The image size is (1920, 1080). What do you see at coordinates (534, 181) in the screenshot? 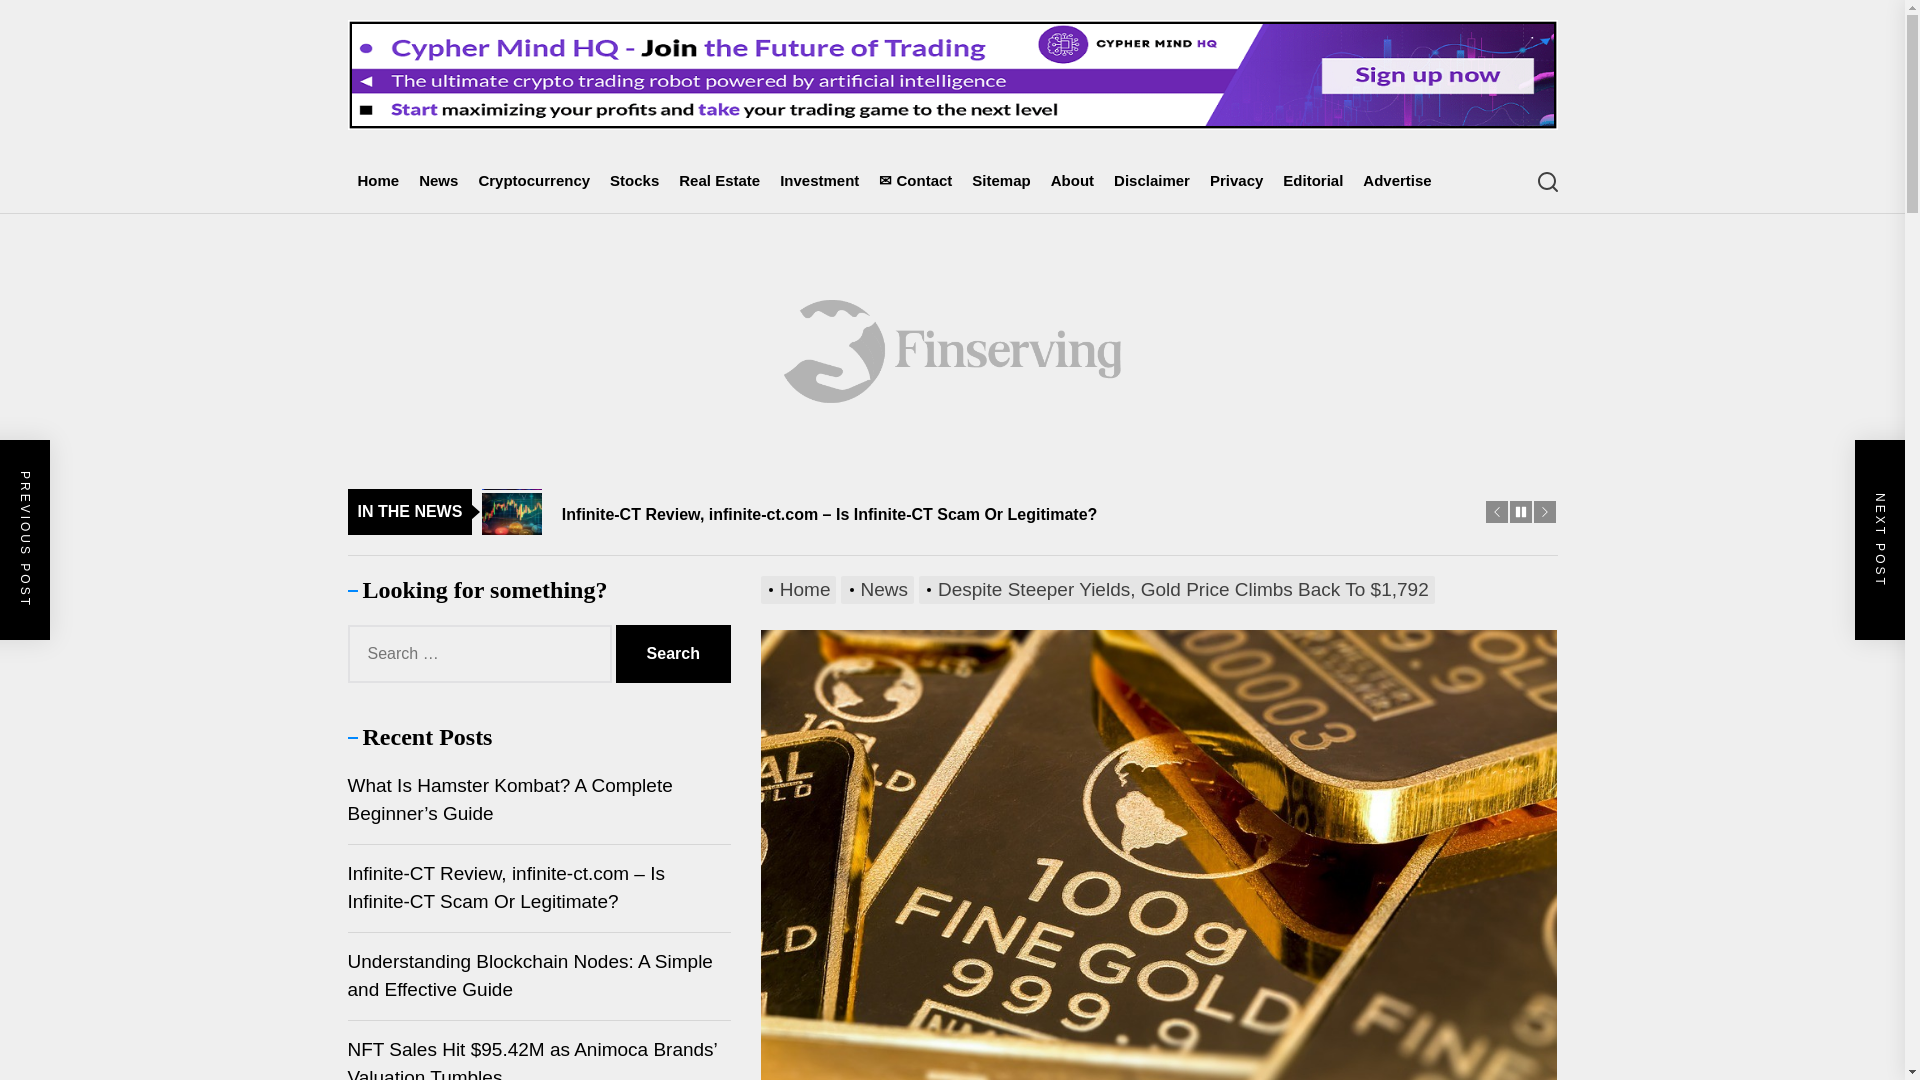
I see `Cryptocurrency` at bounding box center [534, 181].